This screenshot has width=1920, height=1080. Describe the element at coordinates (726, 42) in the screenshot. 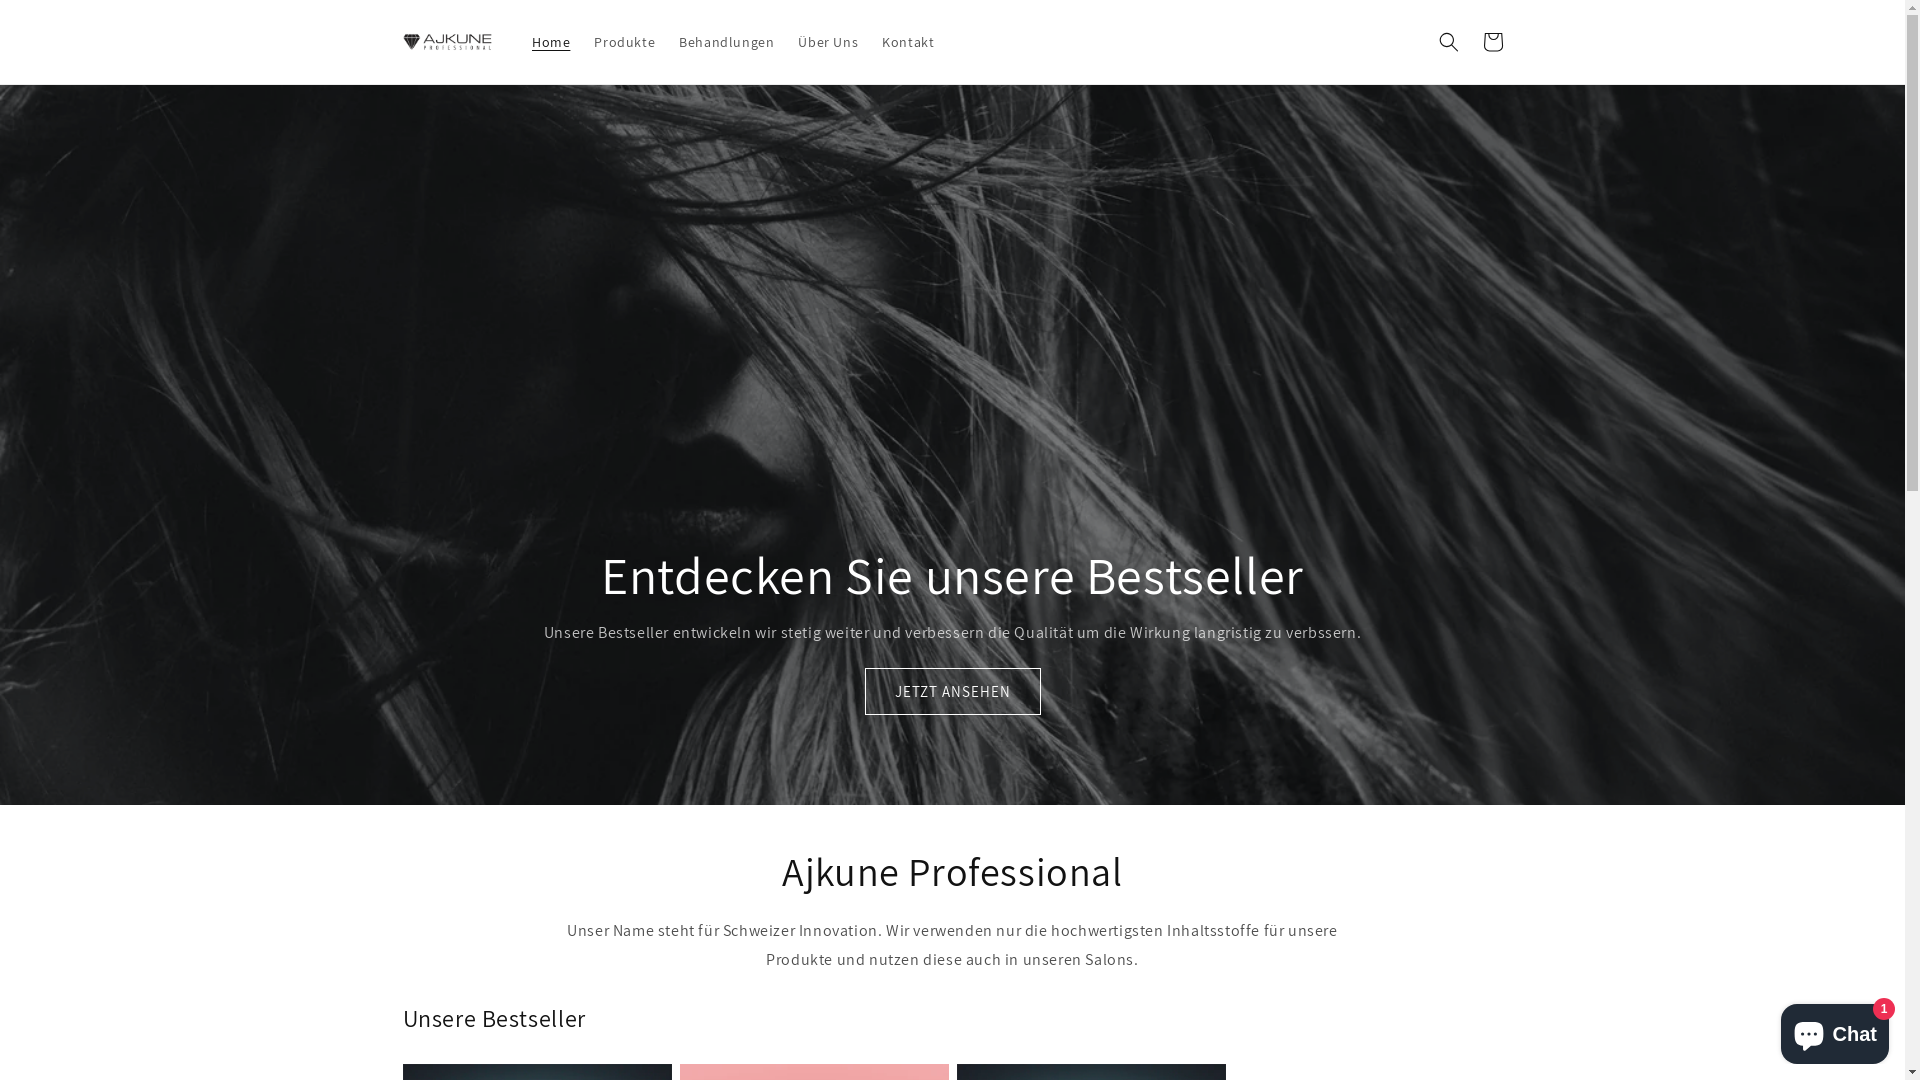

I see `Behandlungen` at that location.